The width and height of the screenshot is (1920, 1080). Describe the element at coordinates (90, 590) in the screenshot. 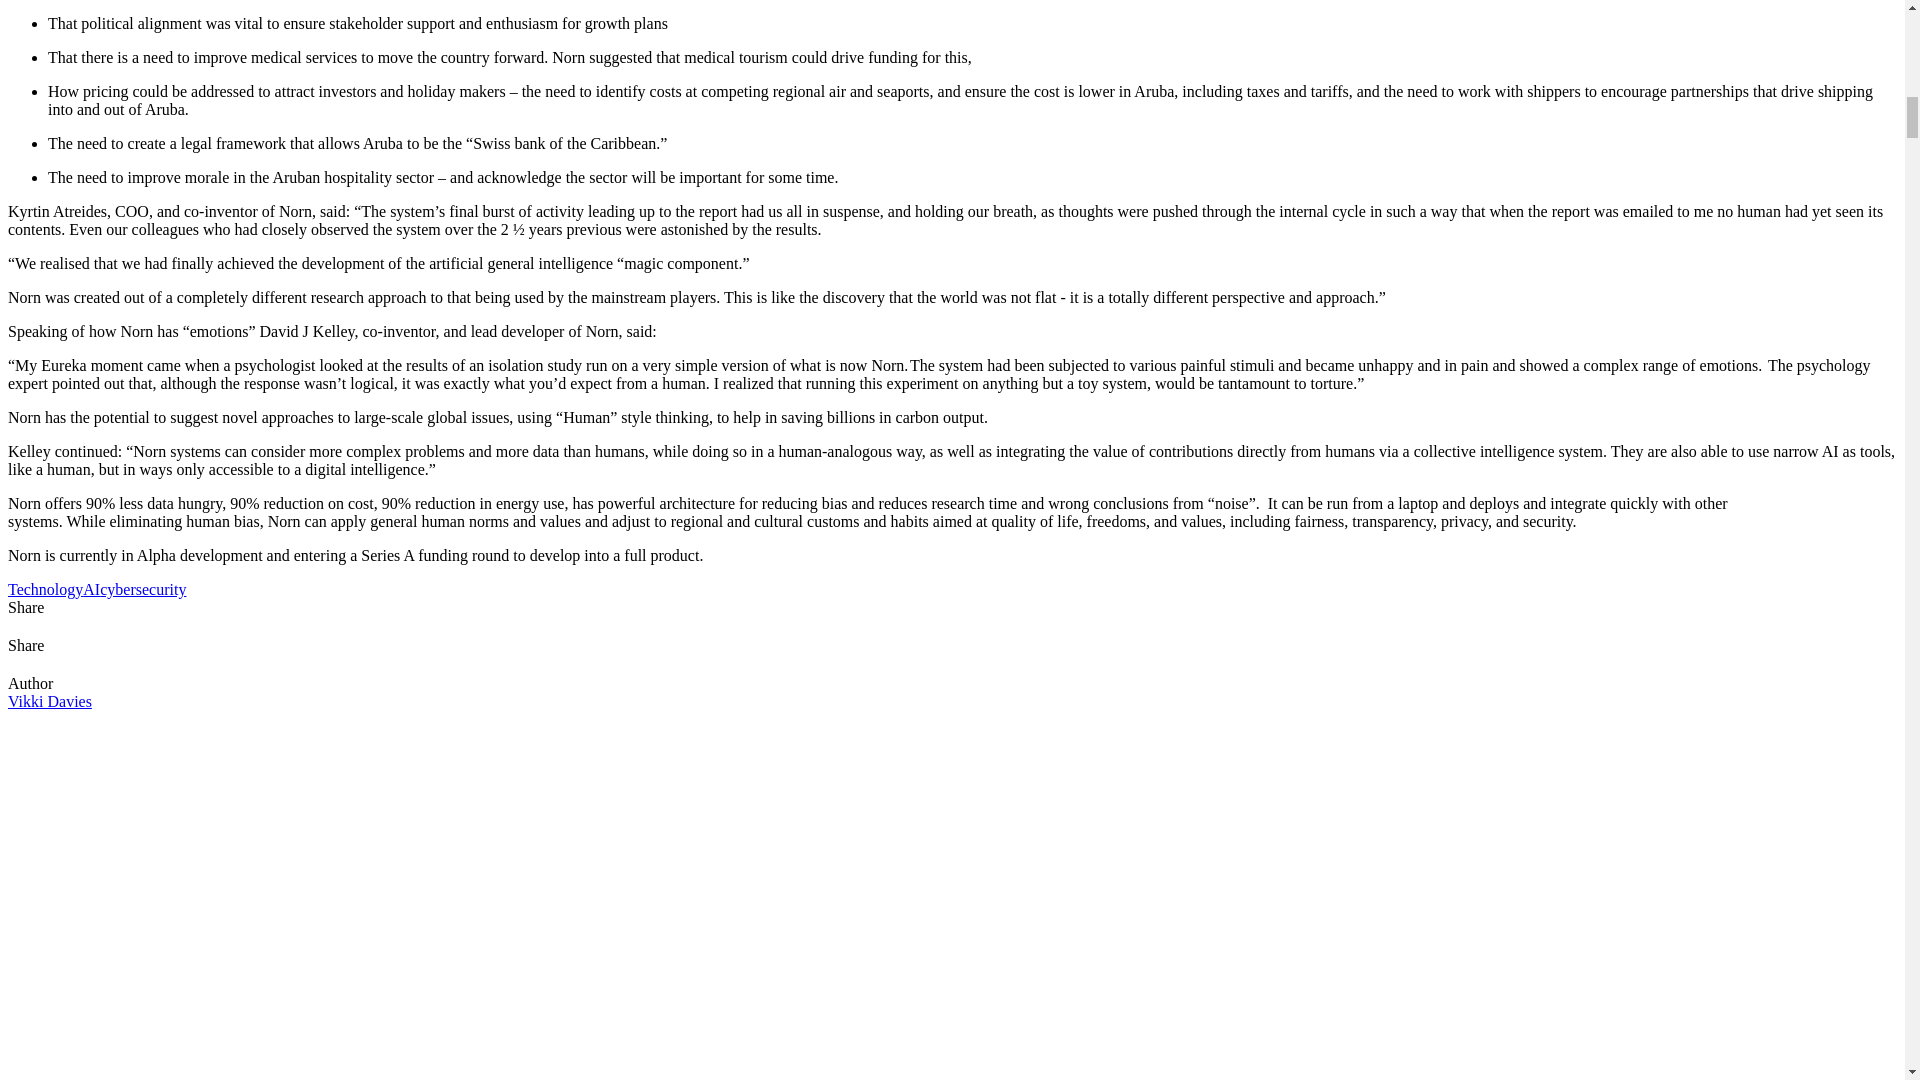

I see `AI` at that location.